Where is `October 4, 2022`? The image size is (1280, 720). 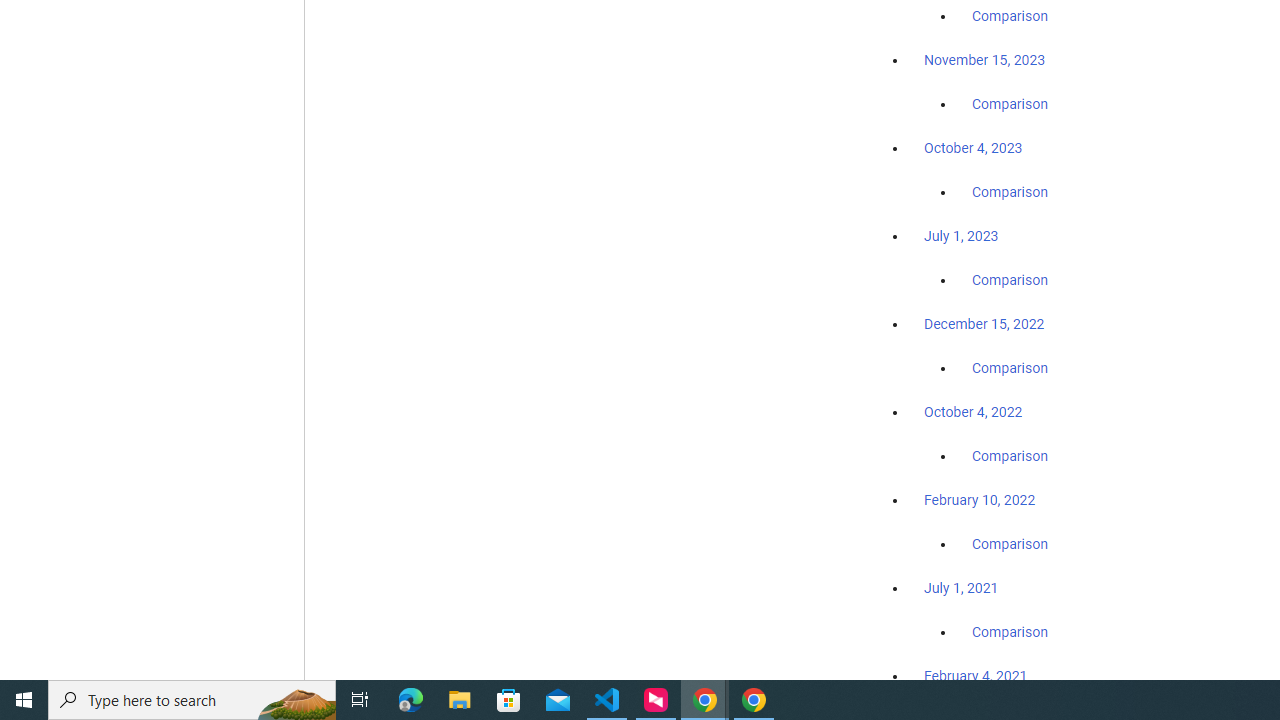
October 4, 2022 is located at coordinates (973, 412).